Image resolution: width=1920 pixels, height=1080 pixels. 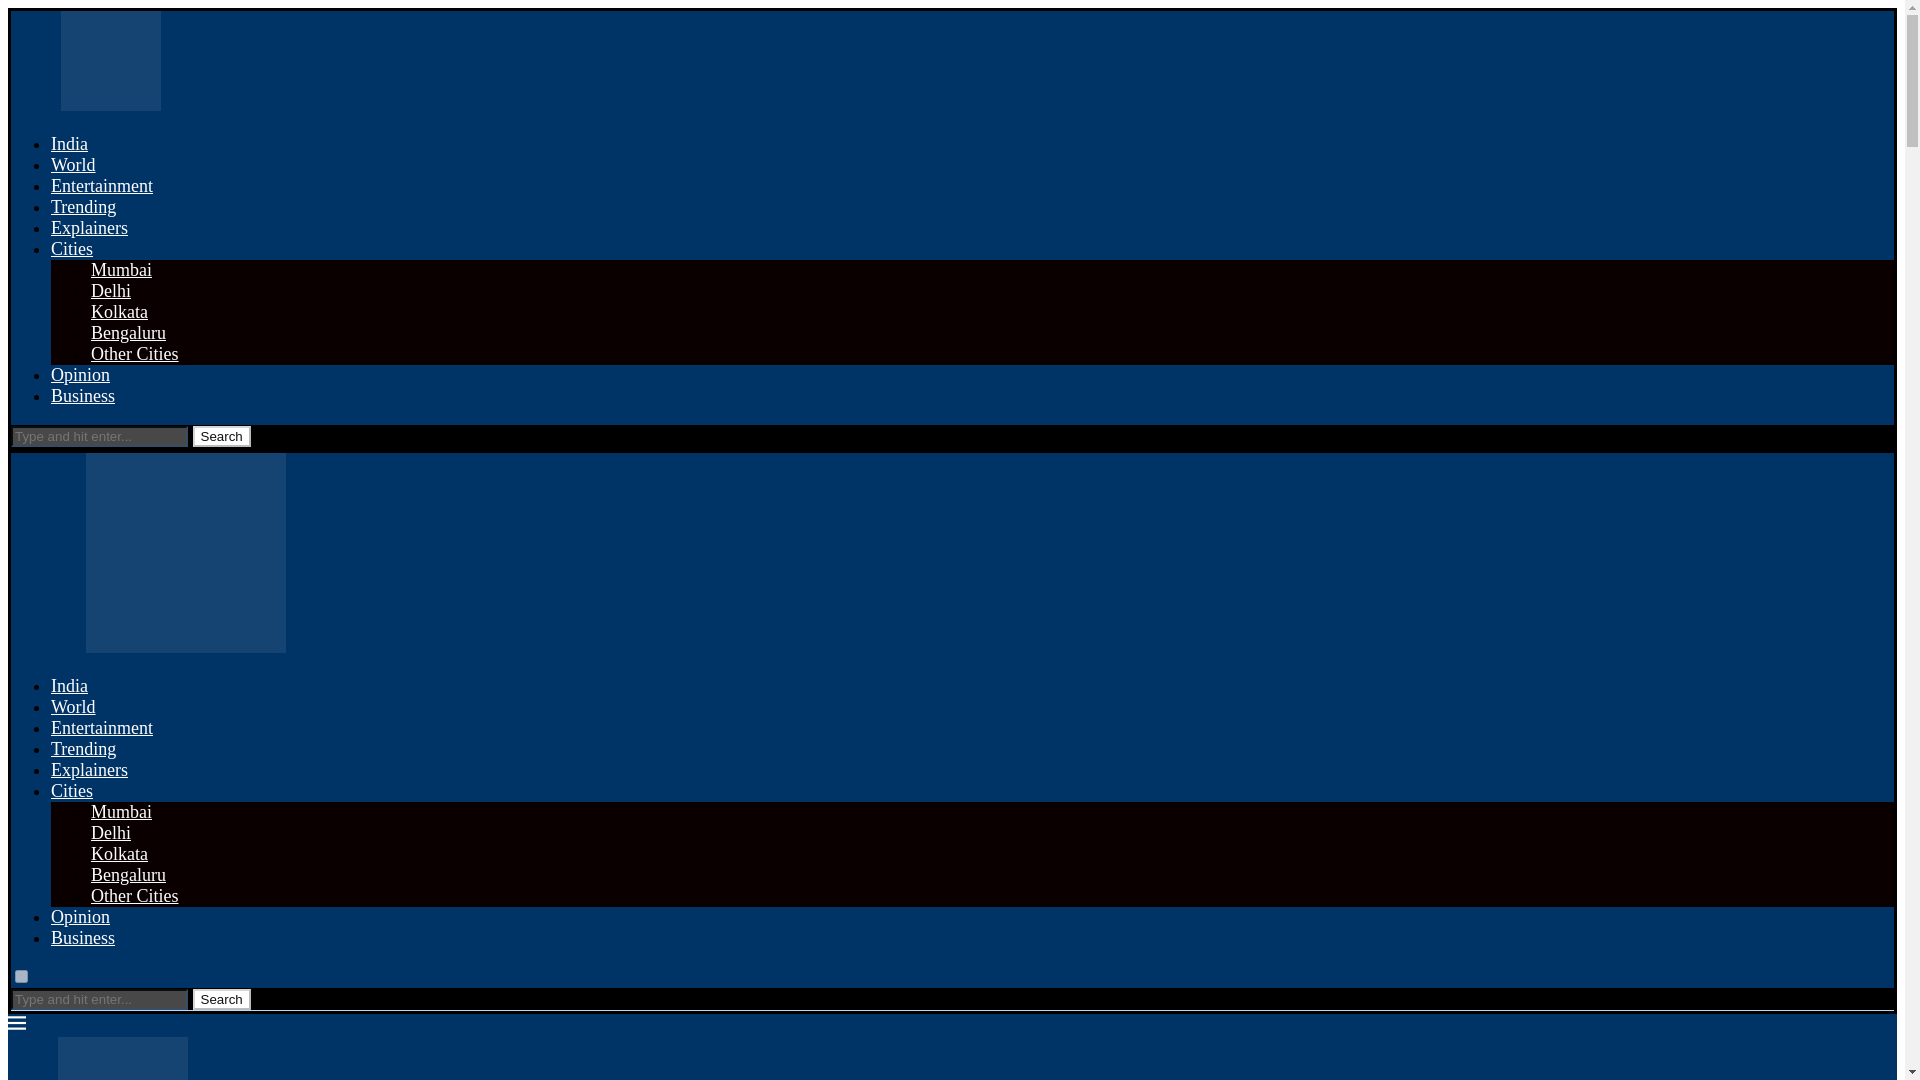 What do you see at coordinates (83, 938) in the screenshot?
I see `Business` at bounding box center [83, 938].